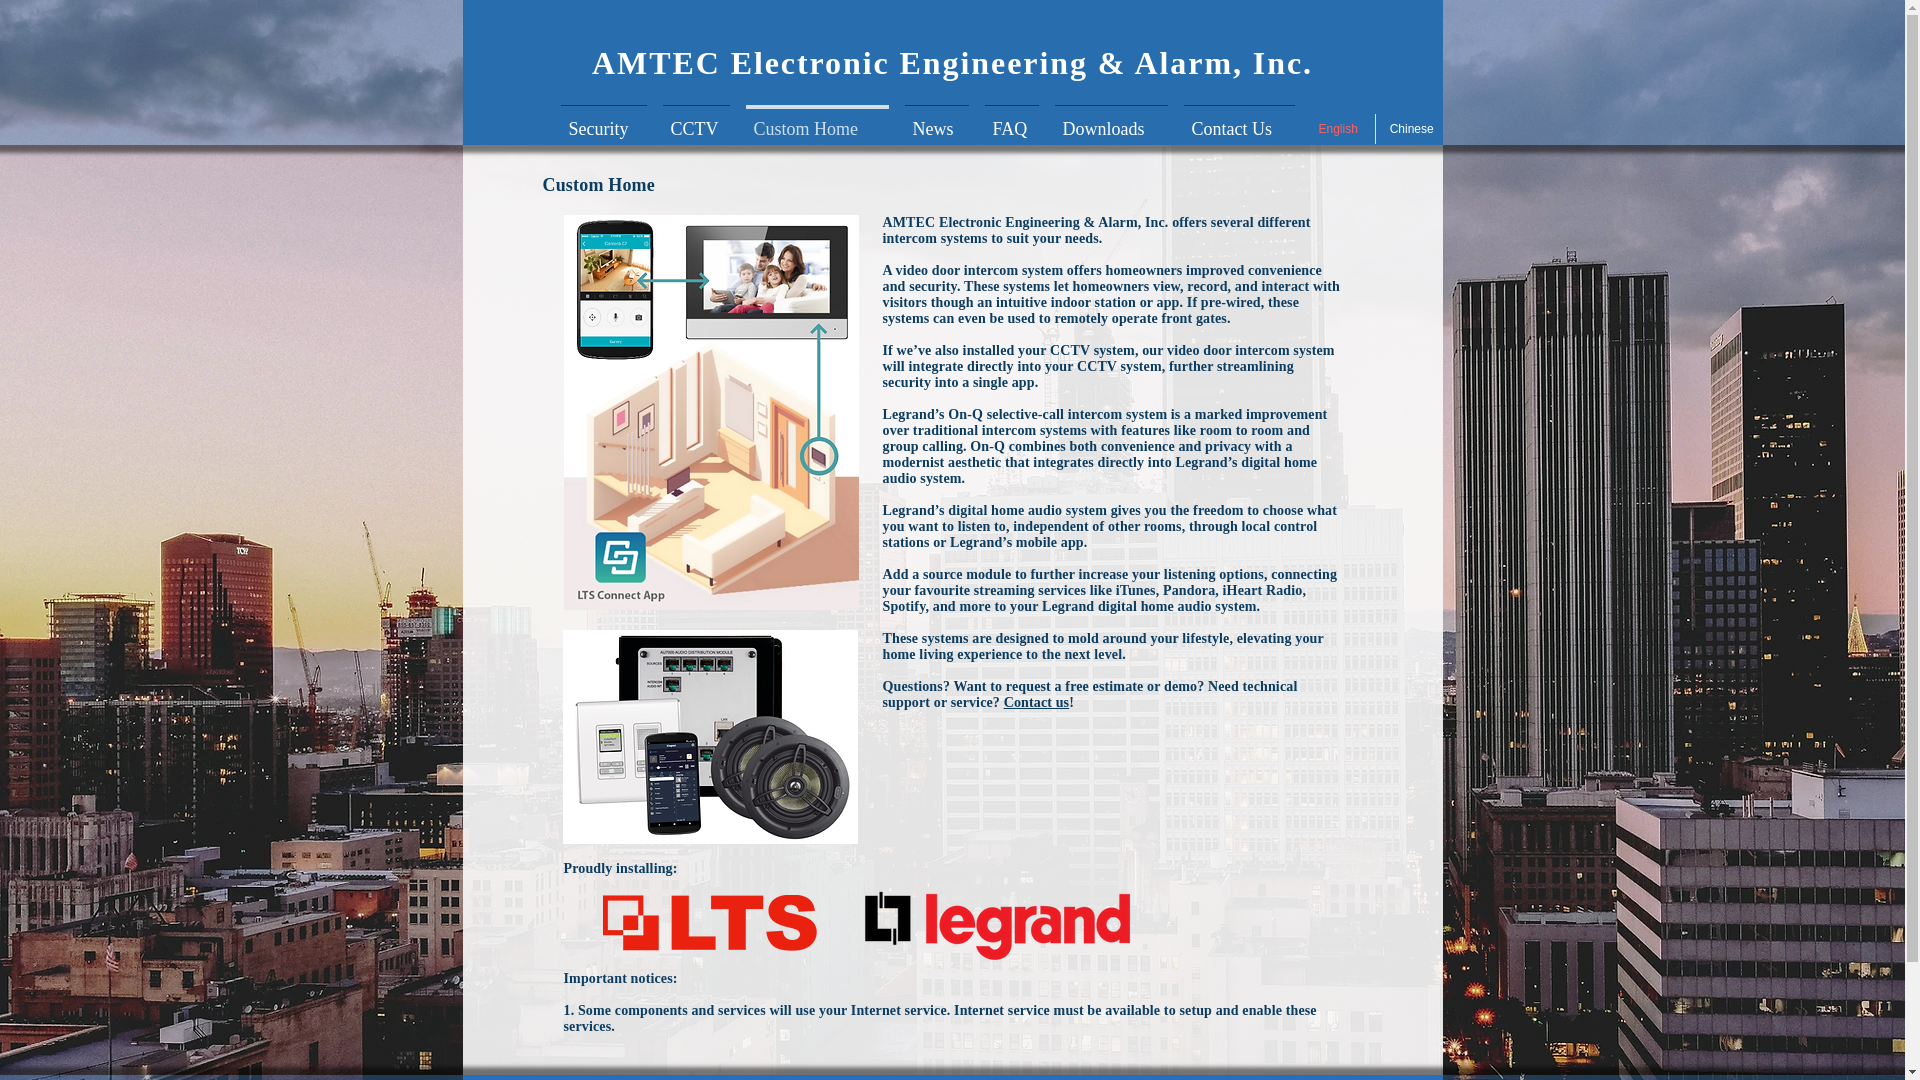 This screenshot has height=1080, width=1920. What do you see at coordinates (816, 120) in the screenshot?
I see `Custom Home` at bounding box center [816, 120].